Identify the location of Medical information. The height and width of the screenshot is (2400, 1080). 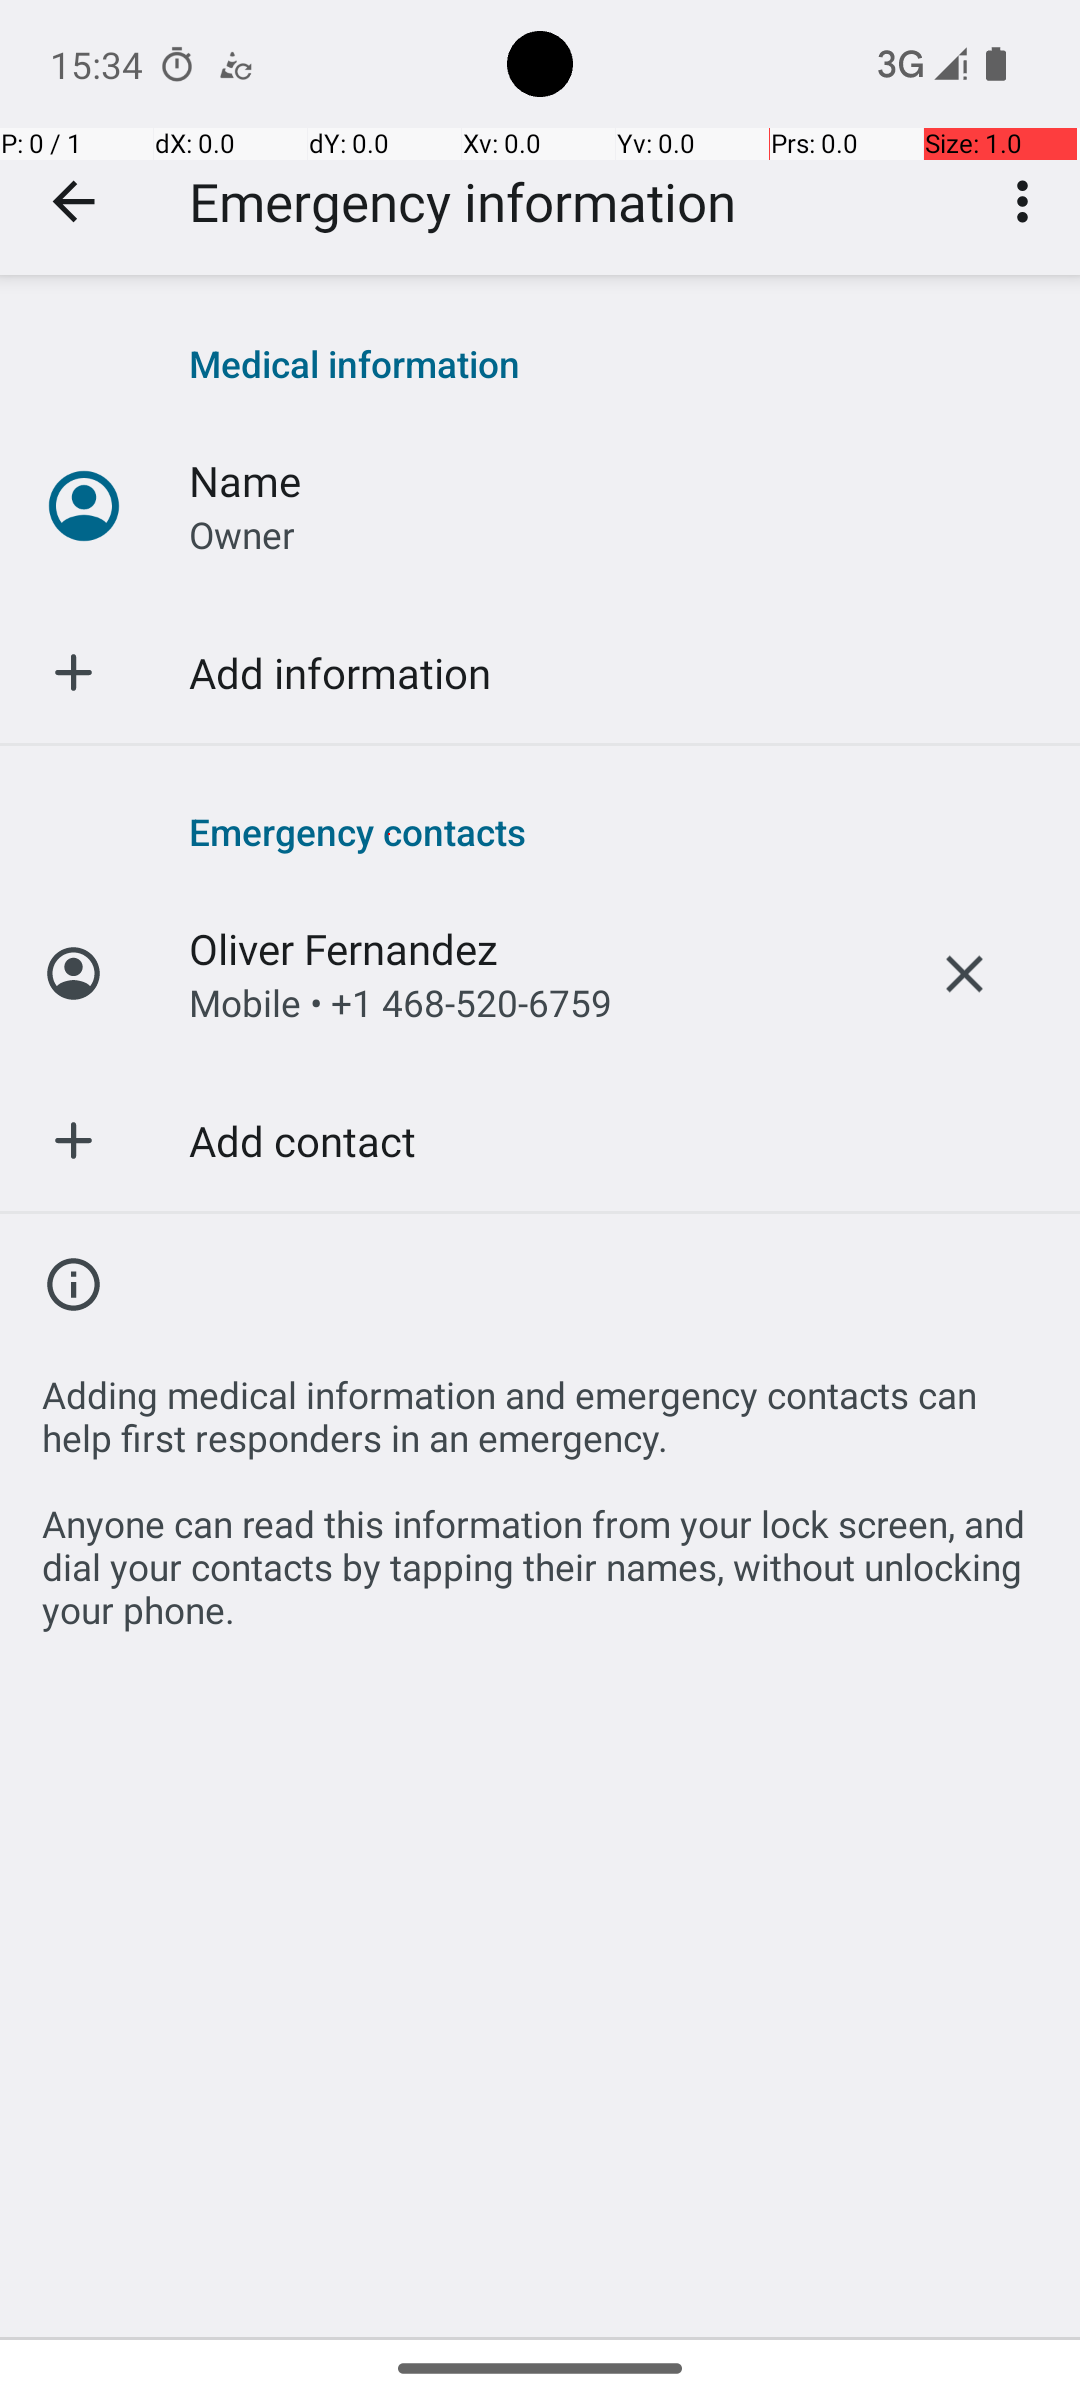
(614, 364).